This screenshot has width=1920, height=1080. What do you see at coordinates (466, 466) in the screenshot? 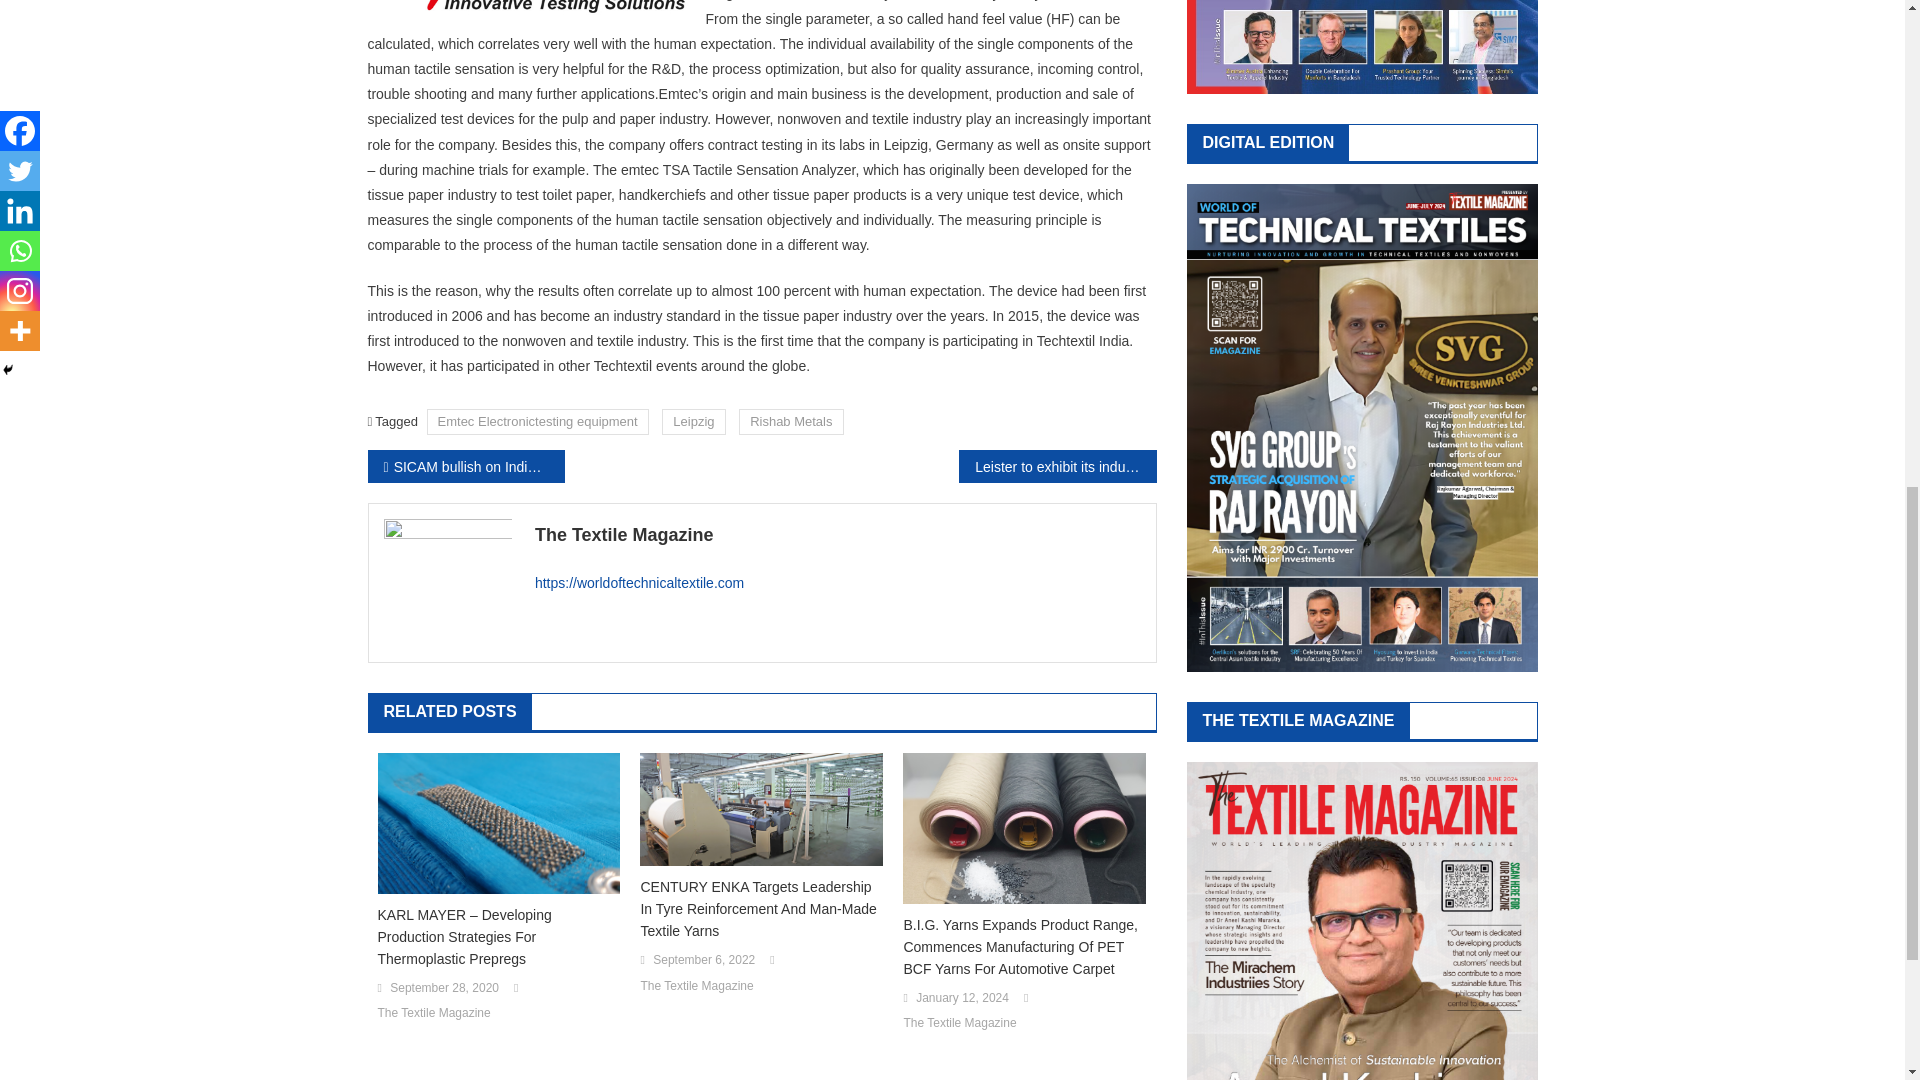
I see `SICAM bullish on Indian market for its nonwoven solutions` at bounding box center [466, 466].